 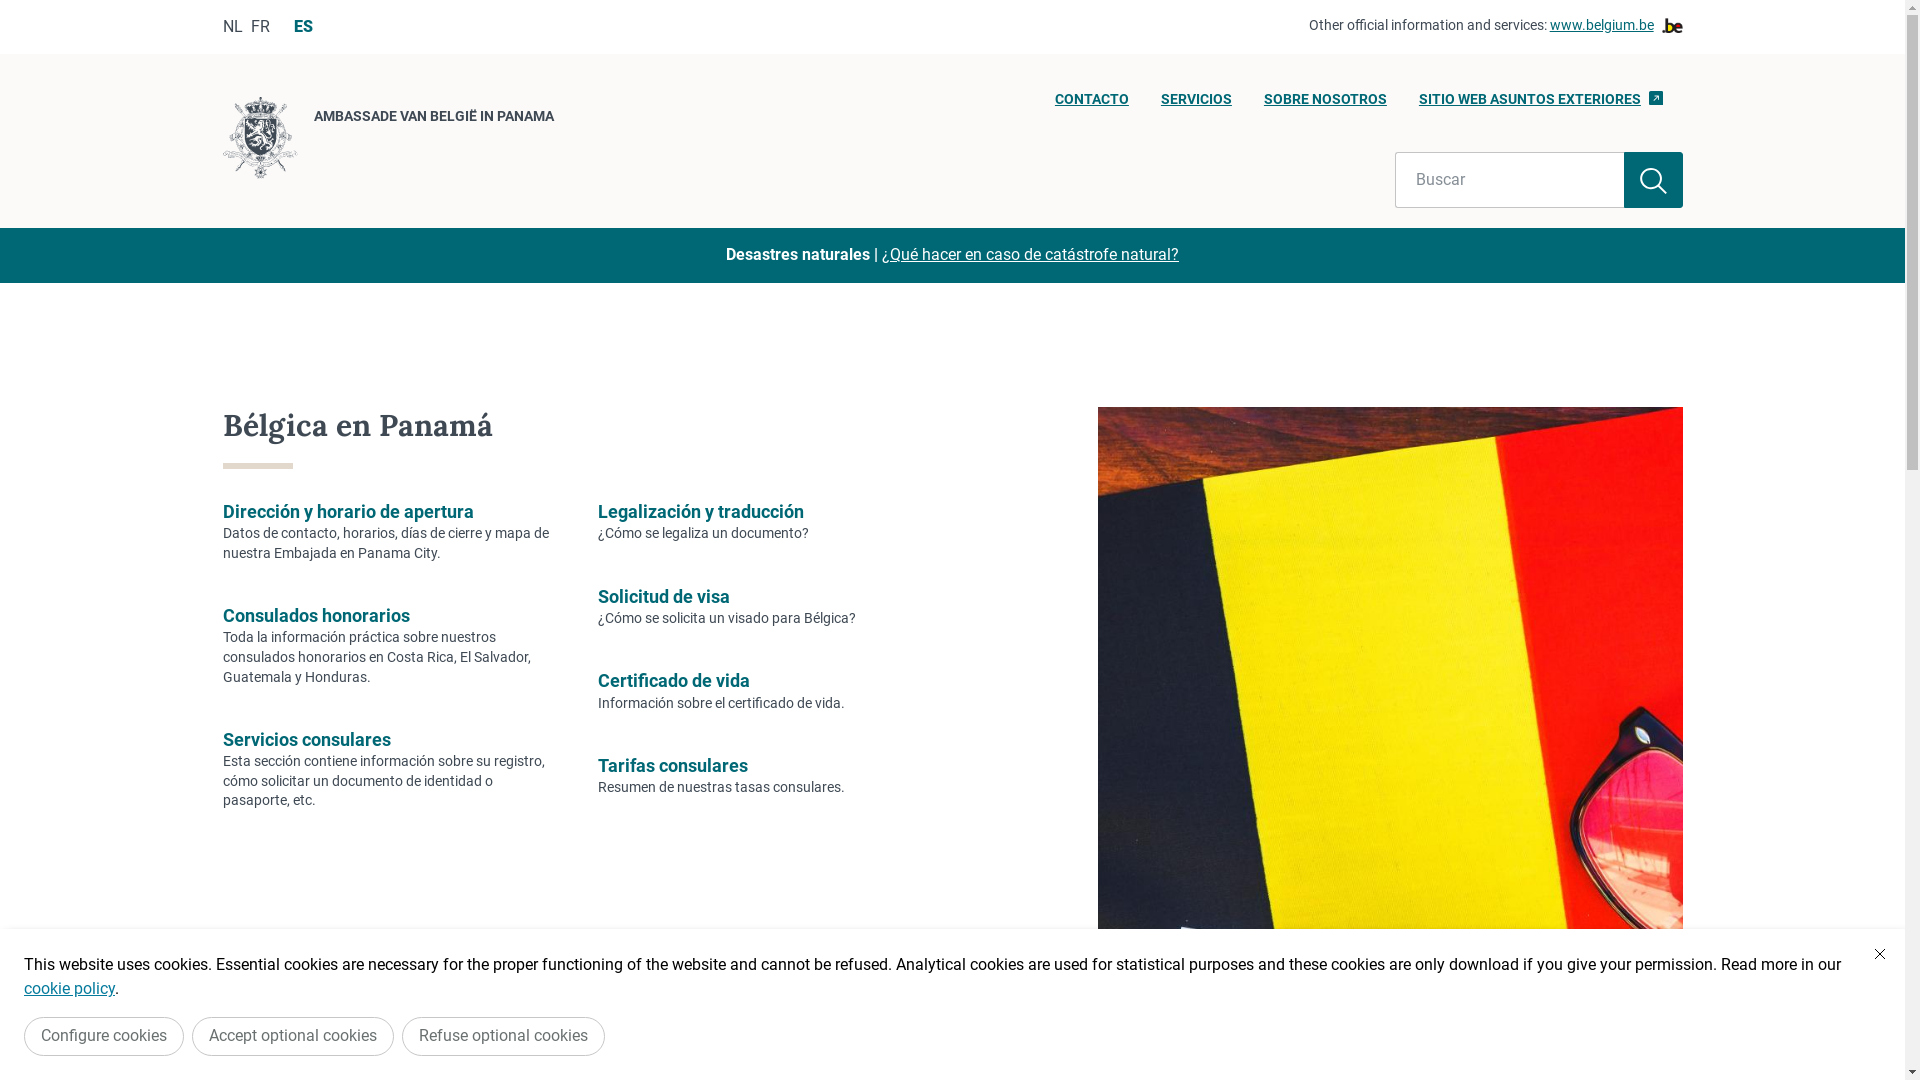 What do you see at coordinates (674, 680) in the screenshot?
I see `Certificado de vida` at bounding box center [674, 680].